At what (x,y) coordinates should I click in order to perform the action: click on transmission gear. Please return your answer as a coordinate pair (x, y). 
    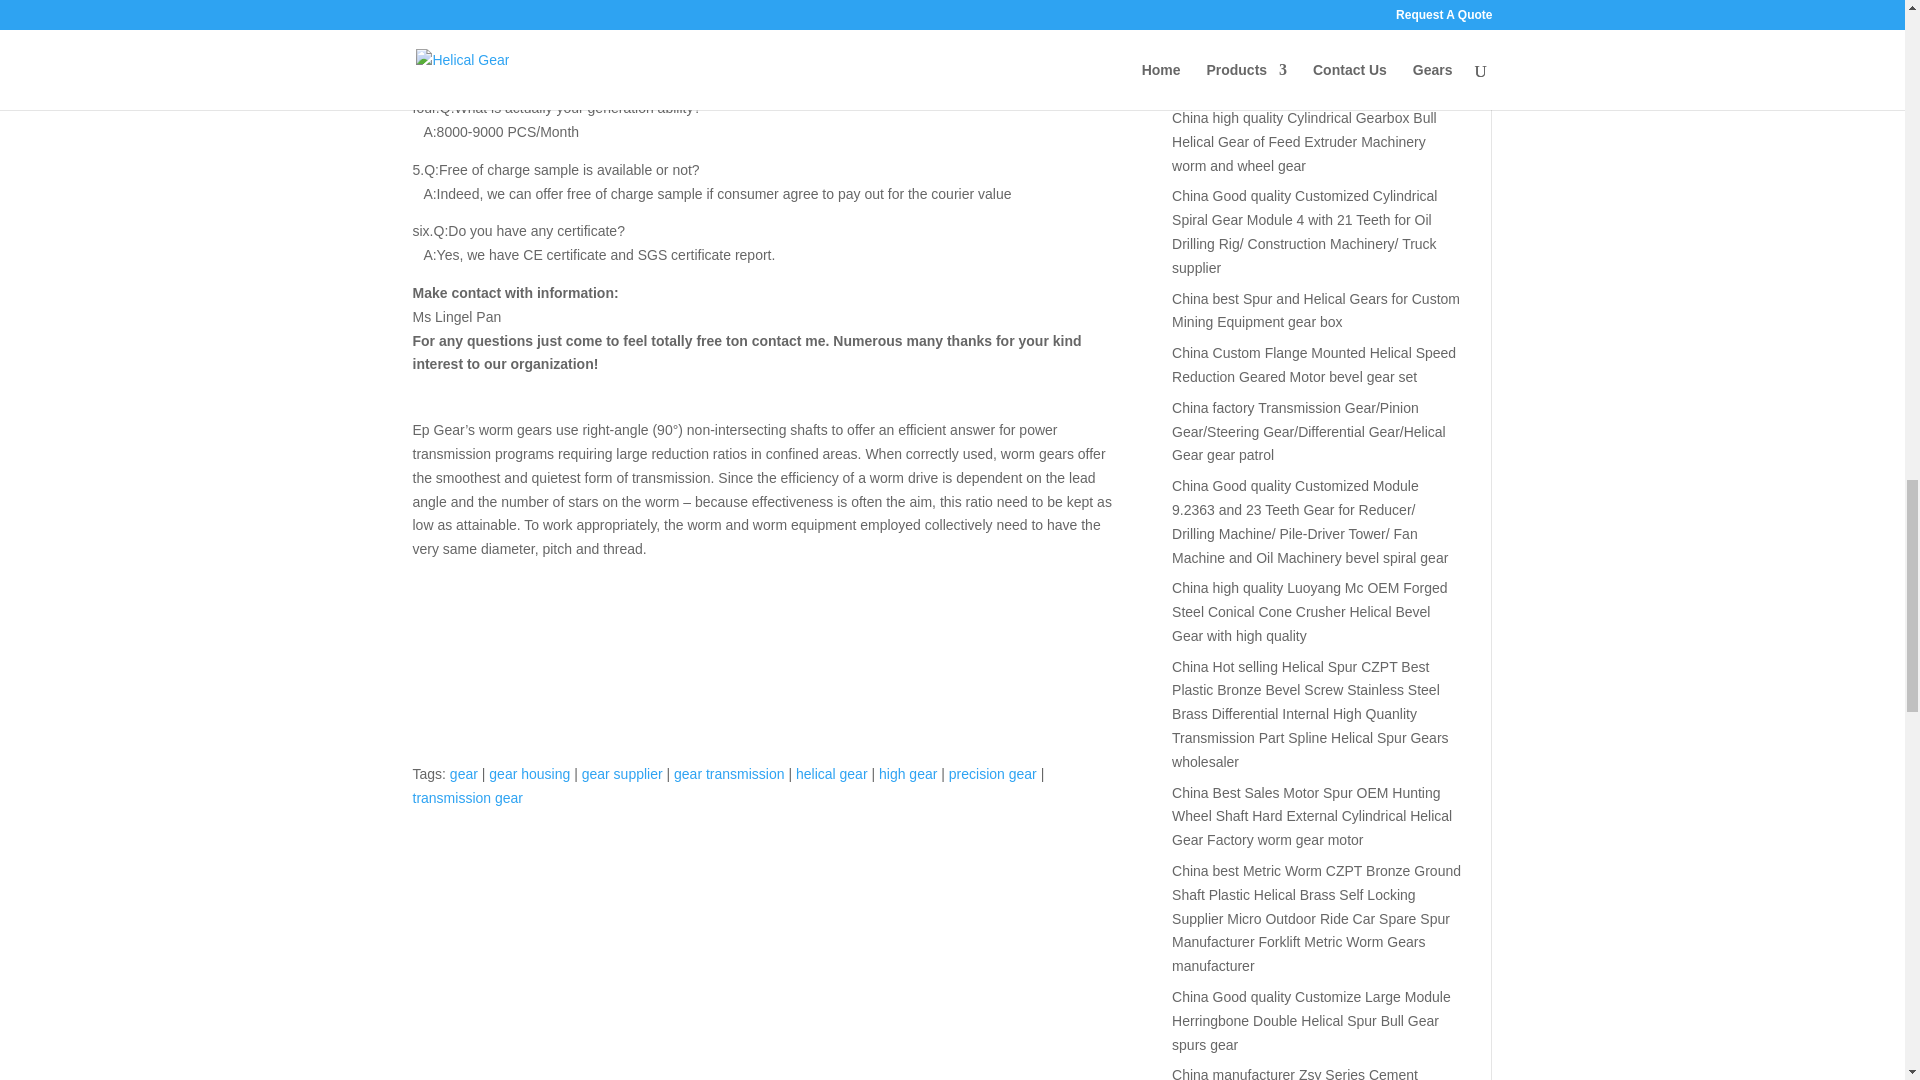
    Looking at the image, I should click on (467, 797).